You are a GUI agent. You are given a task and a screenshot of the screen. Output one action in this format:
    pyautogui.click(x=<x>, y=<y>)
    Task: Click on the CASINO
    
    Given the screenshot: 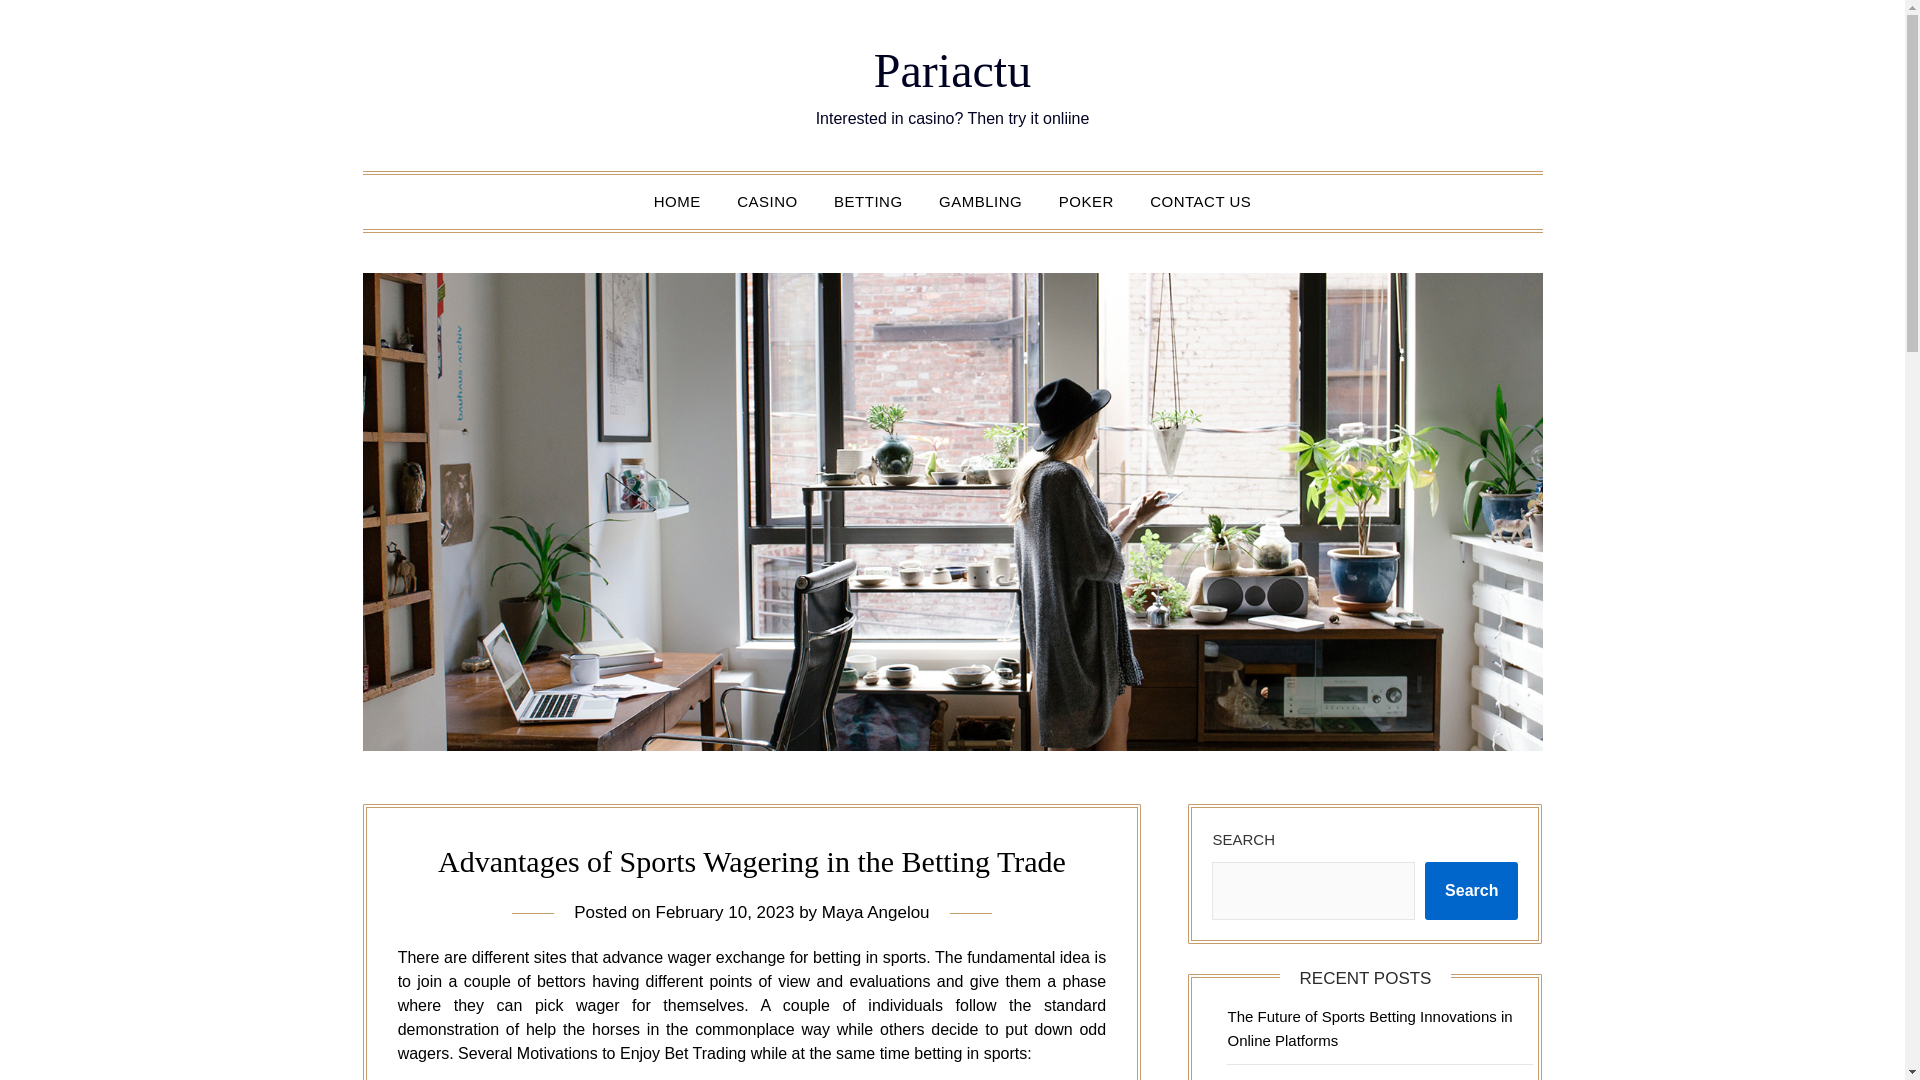 What is the action you would take?
    pyautogui.click(x=768, y=201)
    